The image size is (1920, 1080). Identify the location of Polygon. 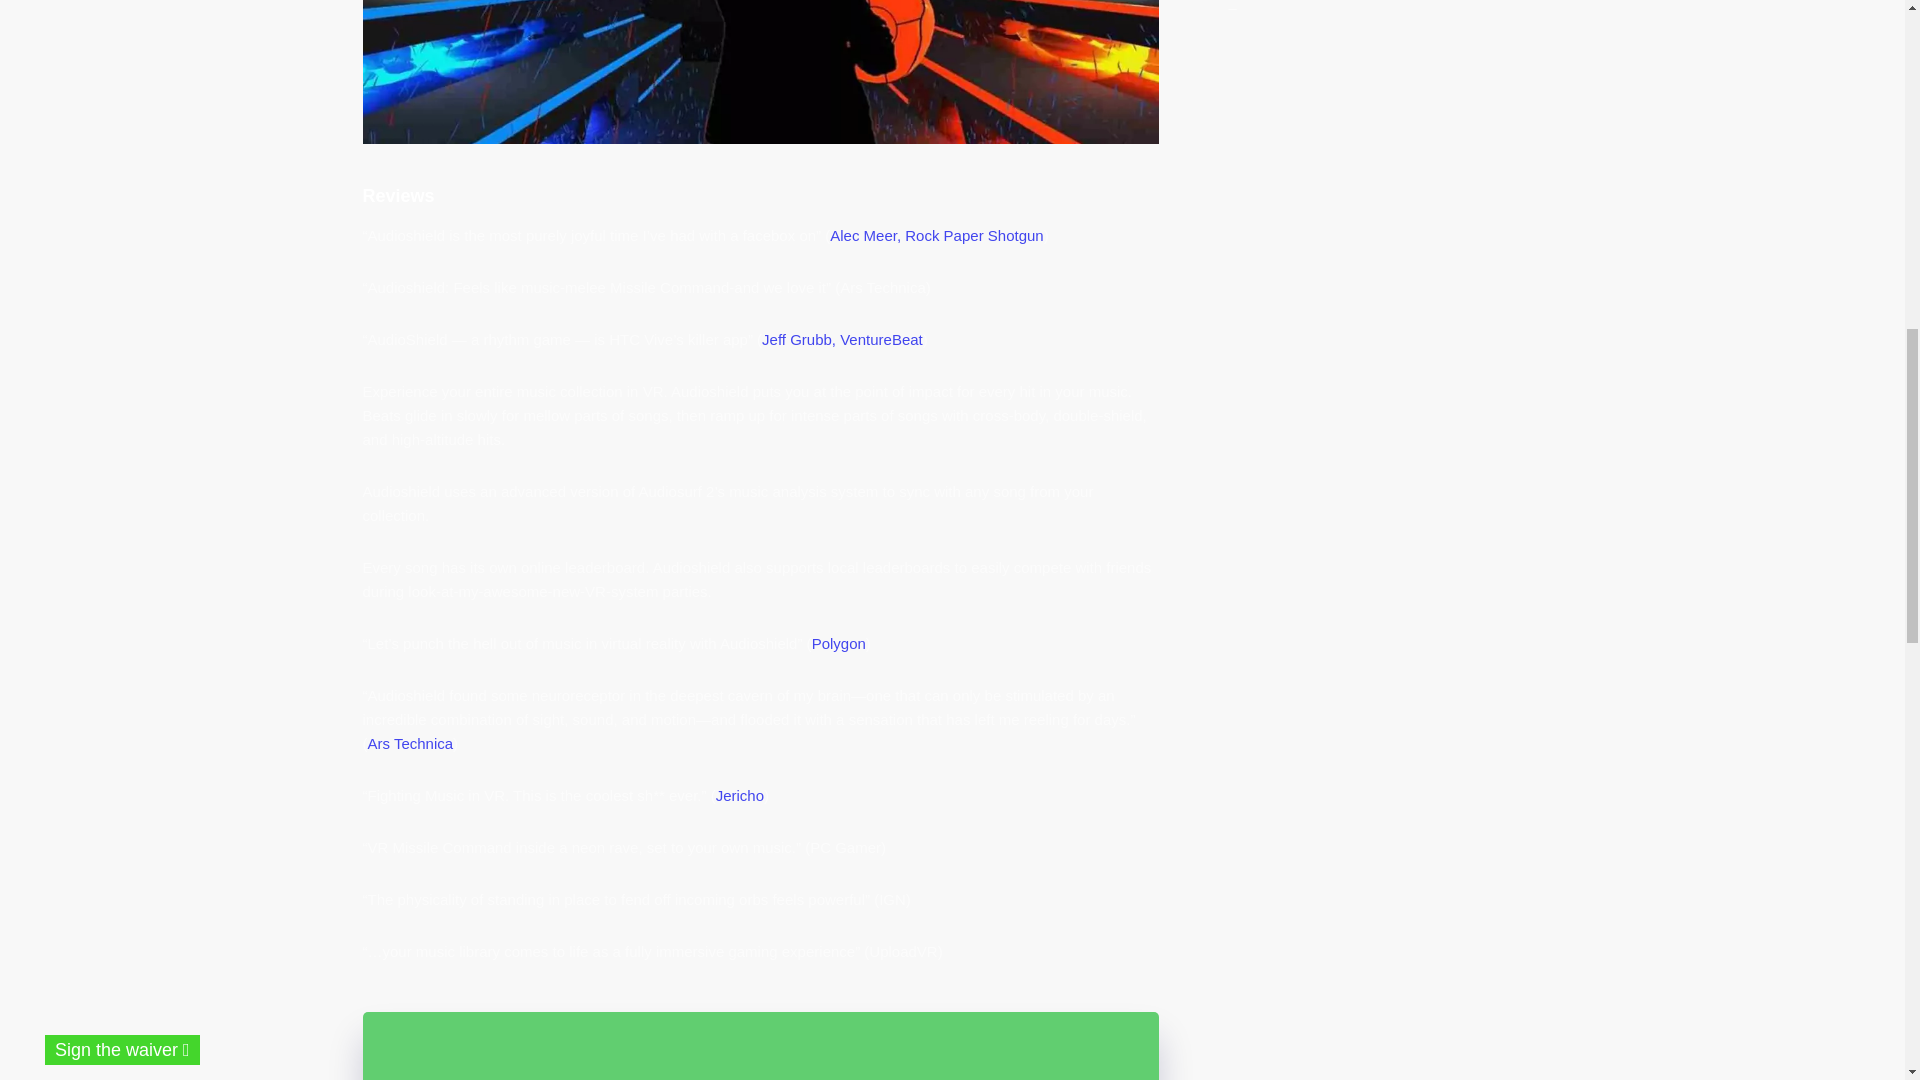
(838, 644).